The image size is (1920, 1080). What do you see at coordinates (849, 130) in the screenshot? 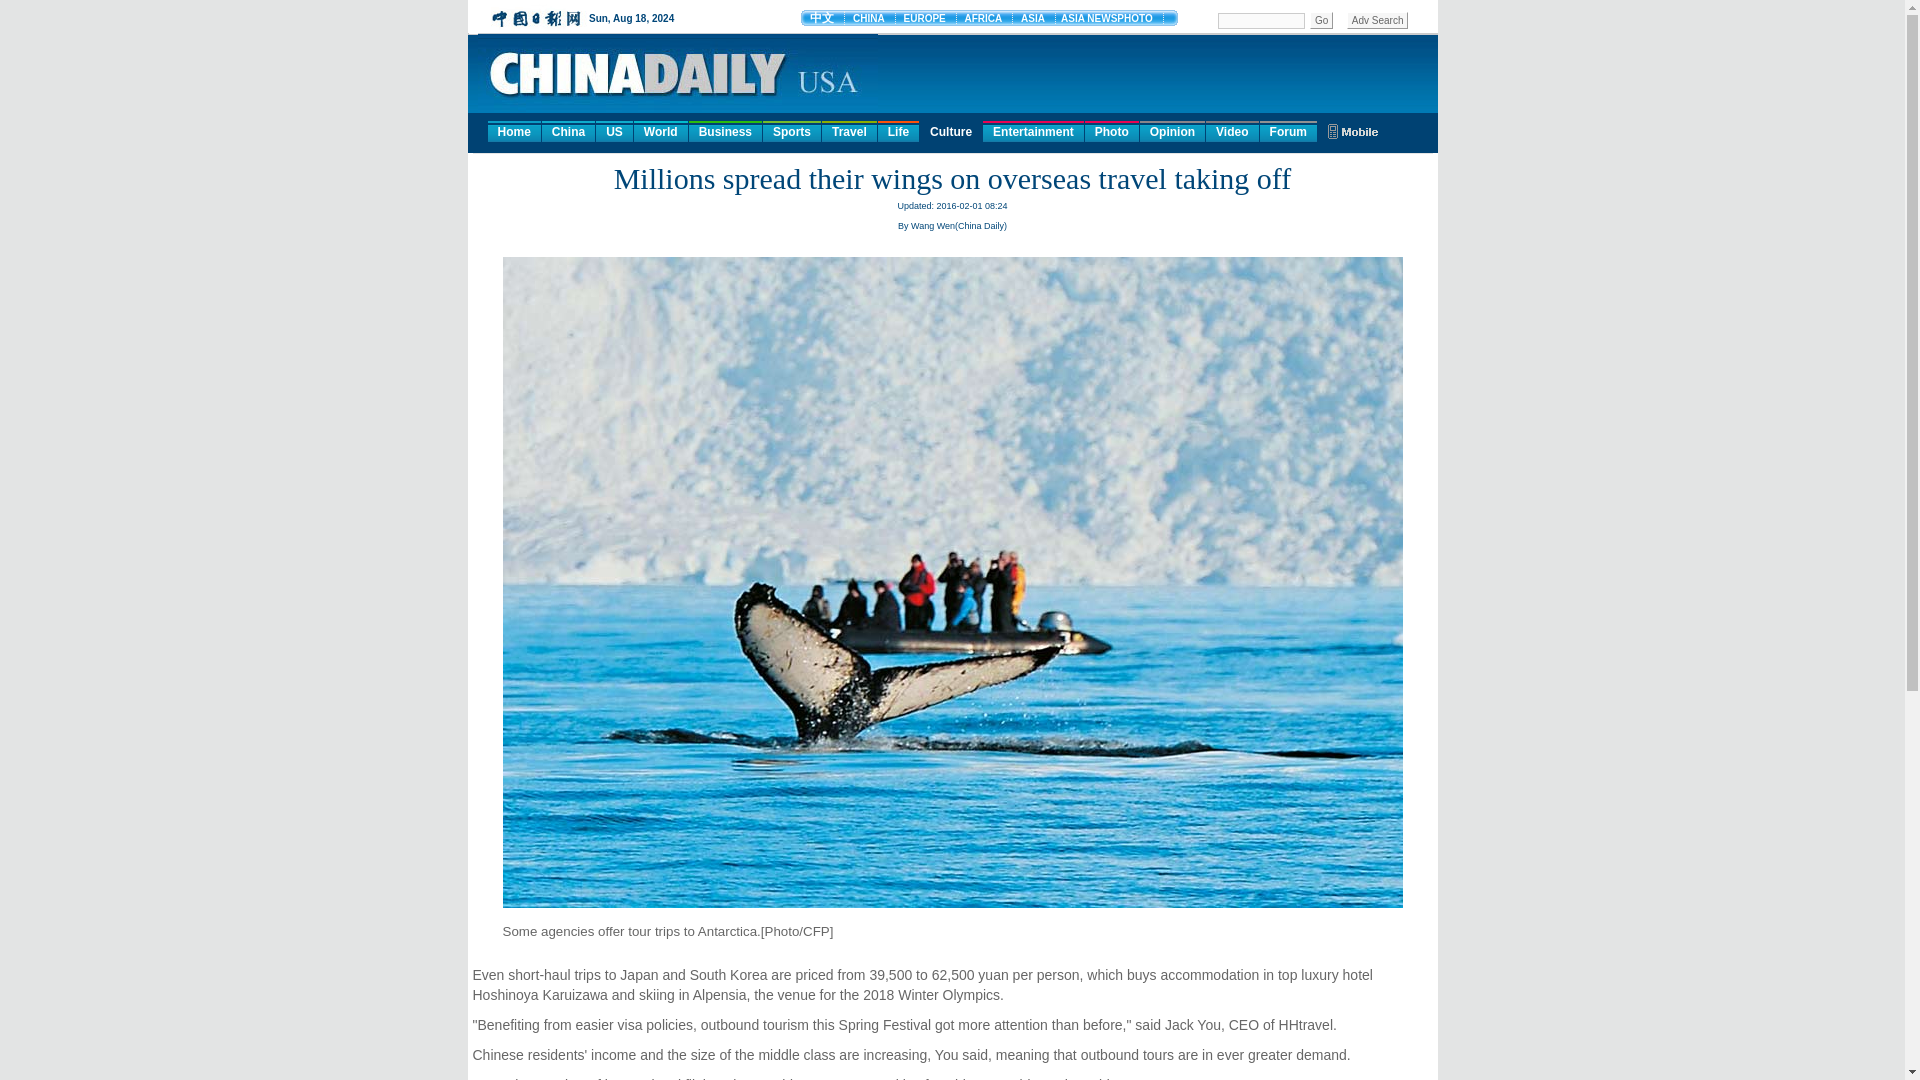
I see `Travel` at bounding box center [849, 130].